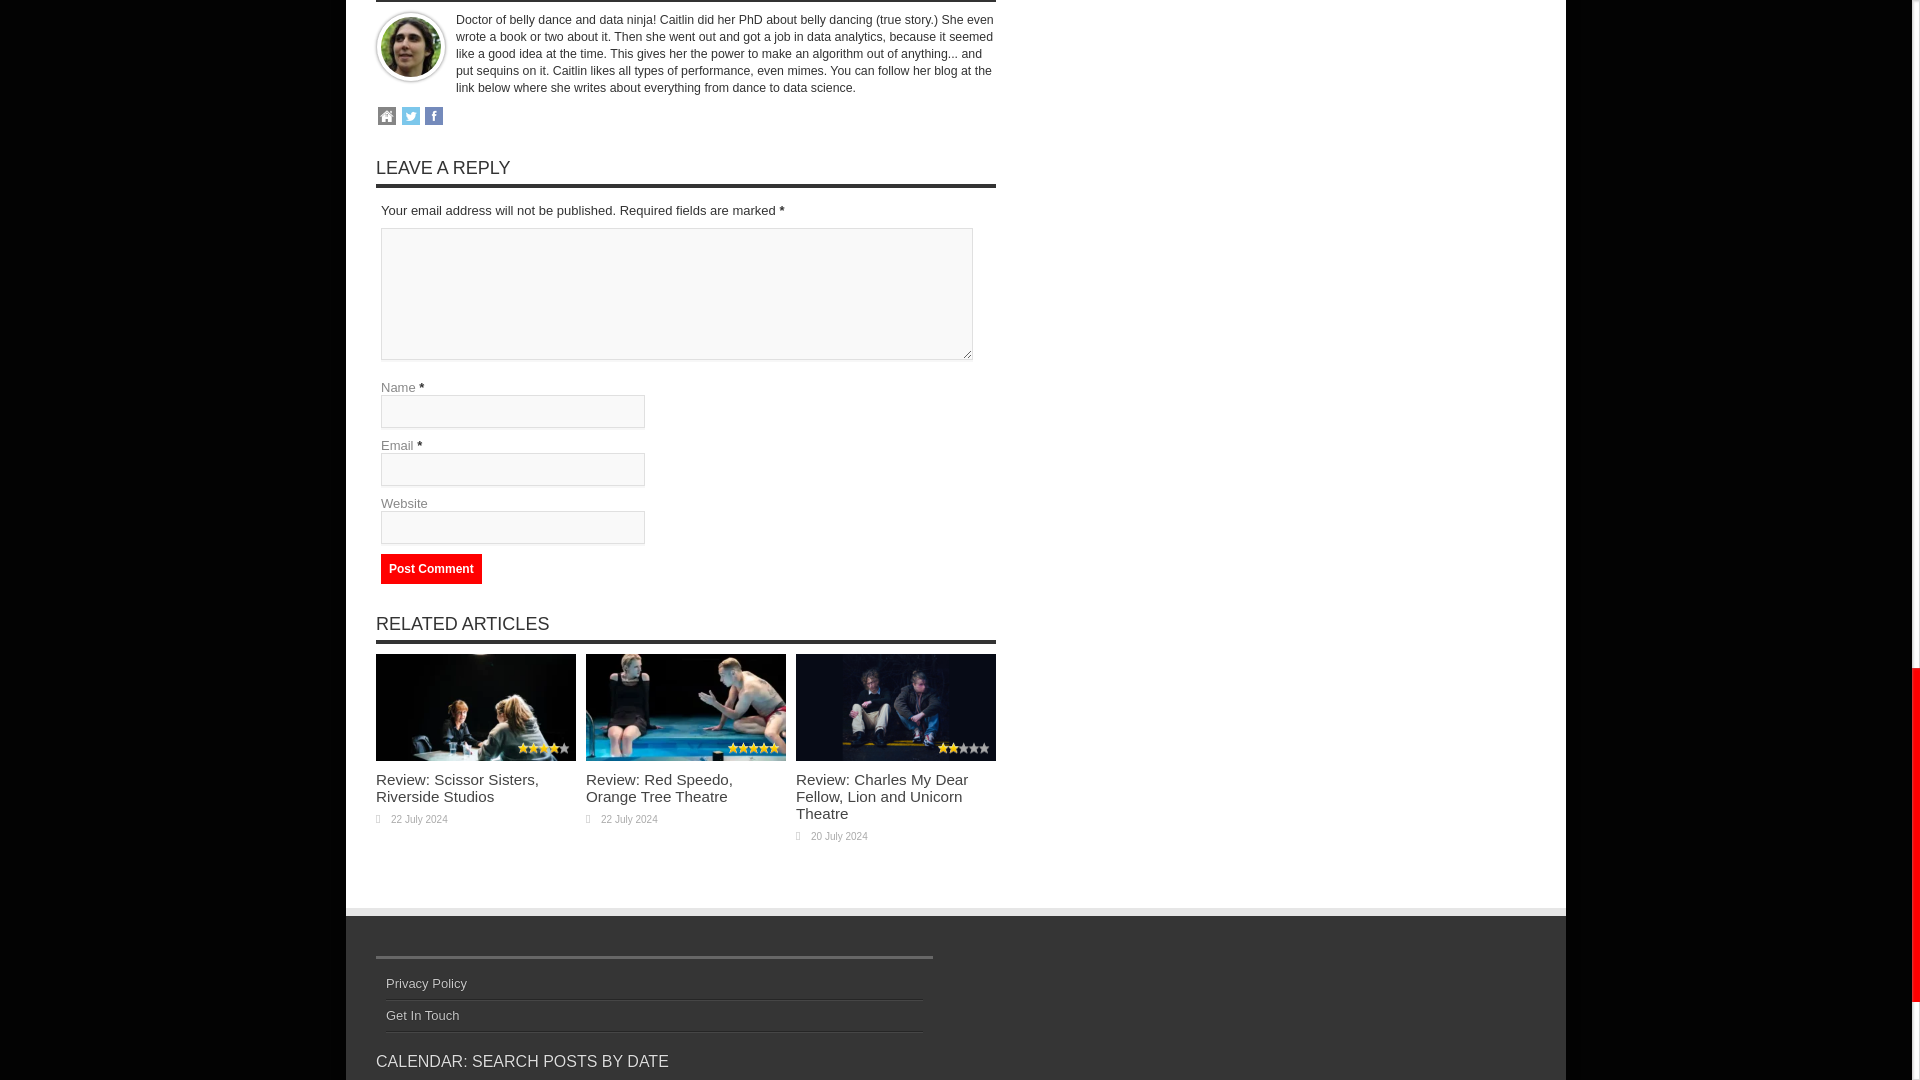 This screenshot has width=1920, height=1080. What do you see at coordinates (430, 569) in the screenshot?
I see `Post Comment` at bounding box center [430, 569].